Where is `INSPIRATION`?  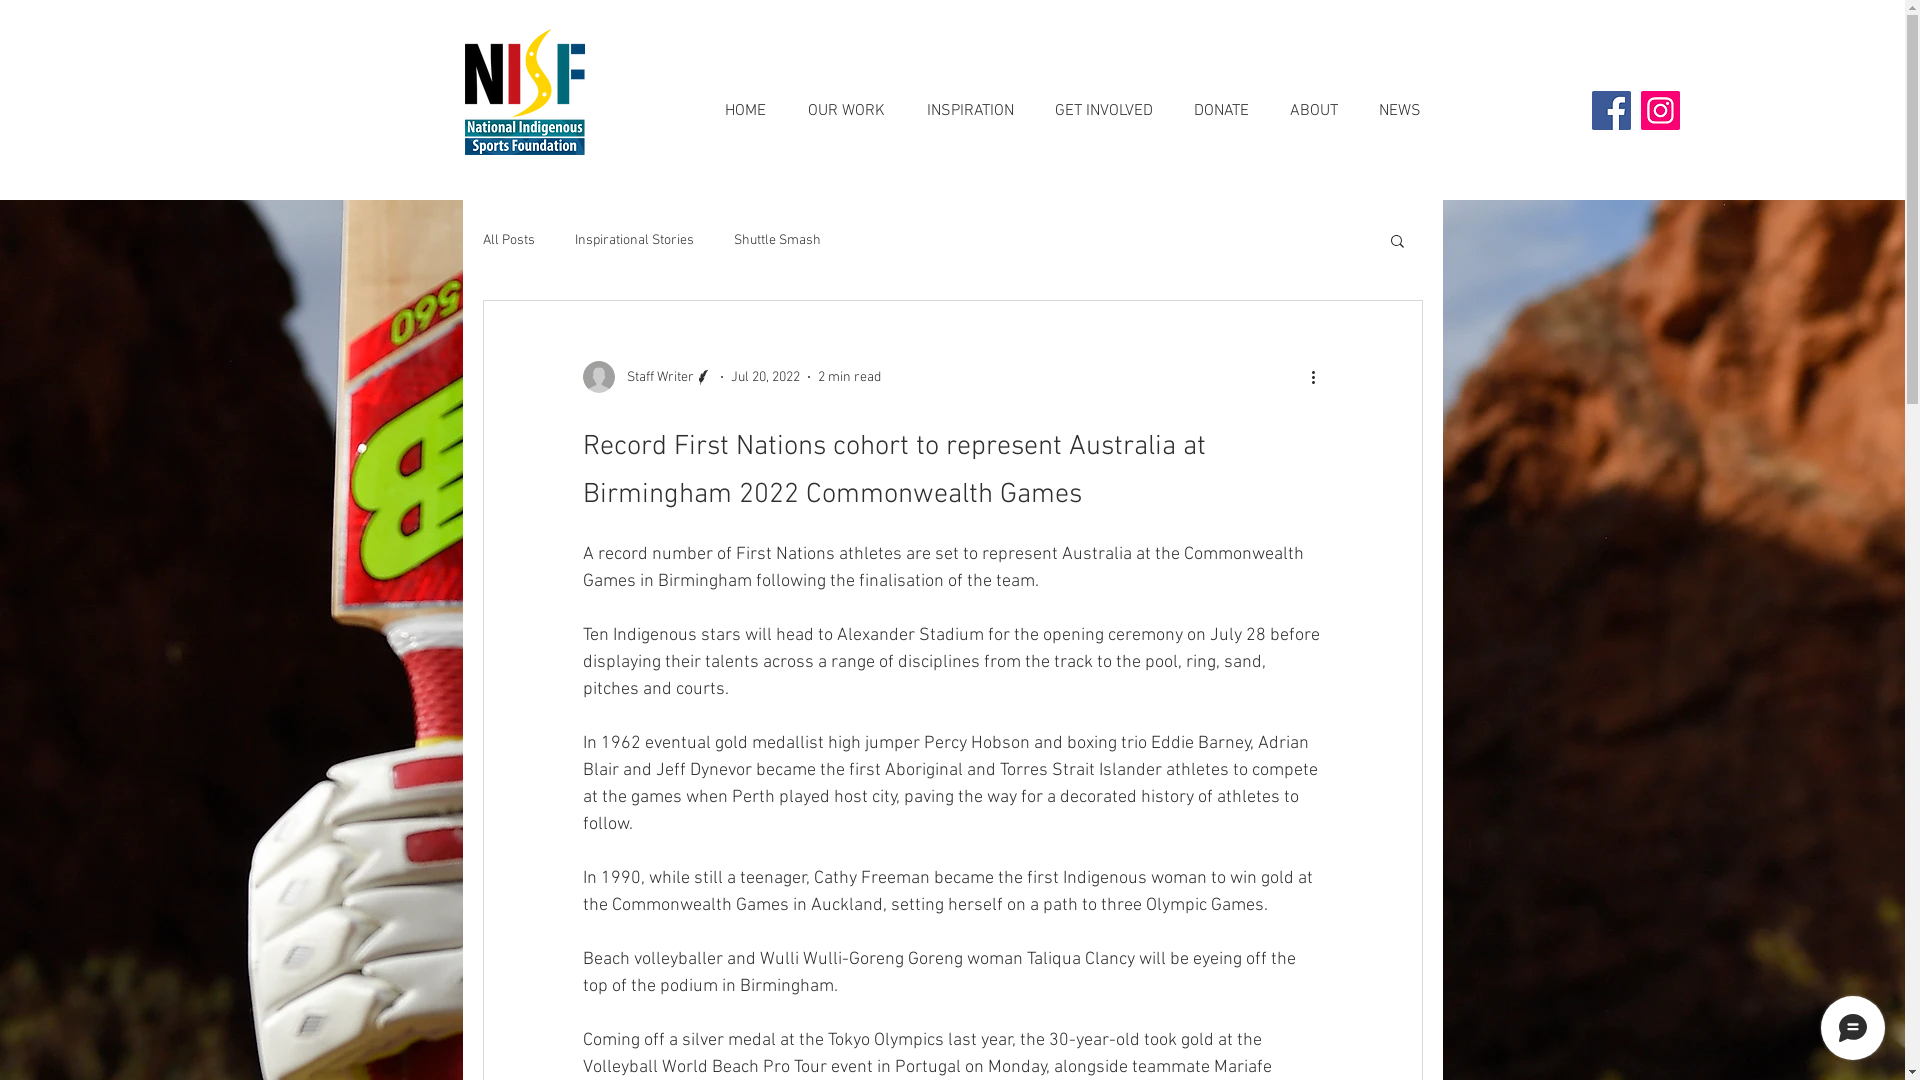
INSPIRATION is located at coordinates (970, 102).